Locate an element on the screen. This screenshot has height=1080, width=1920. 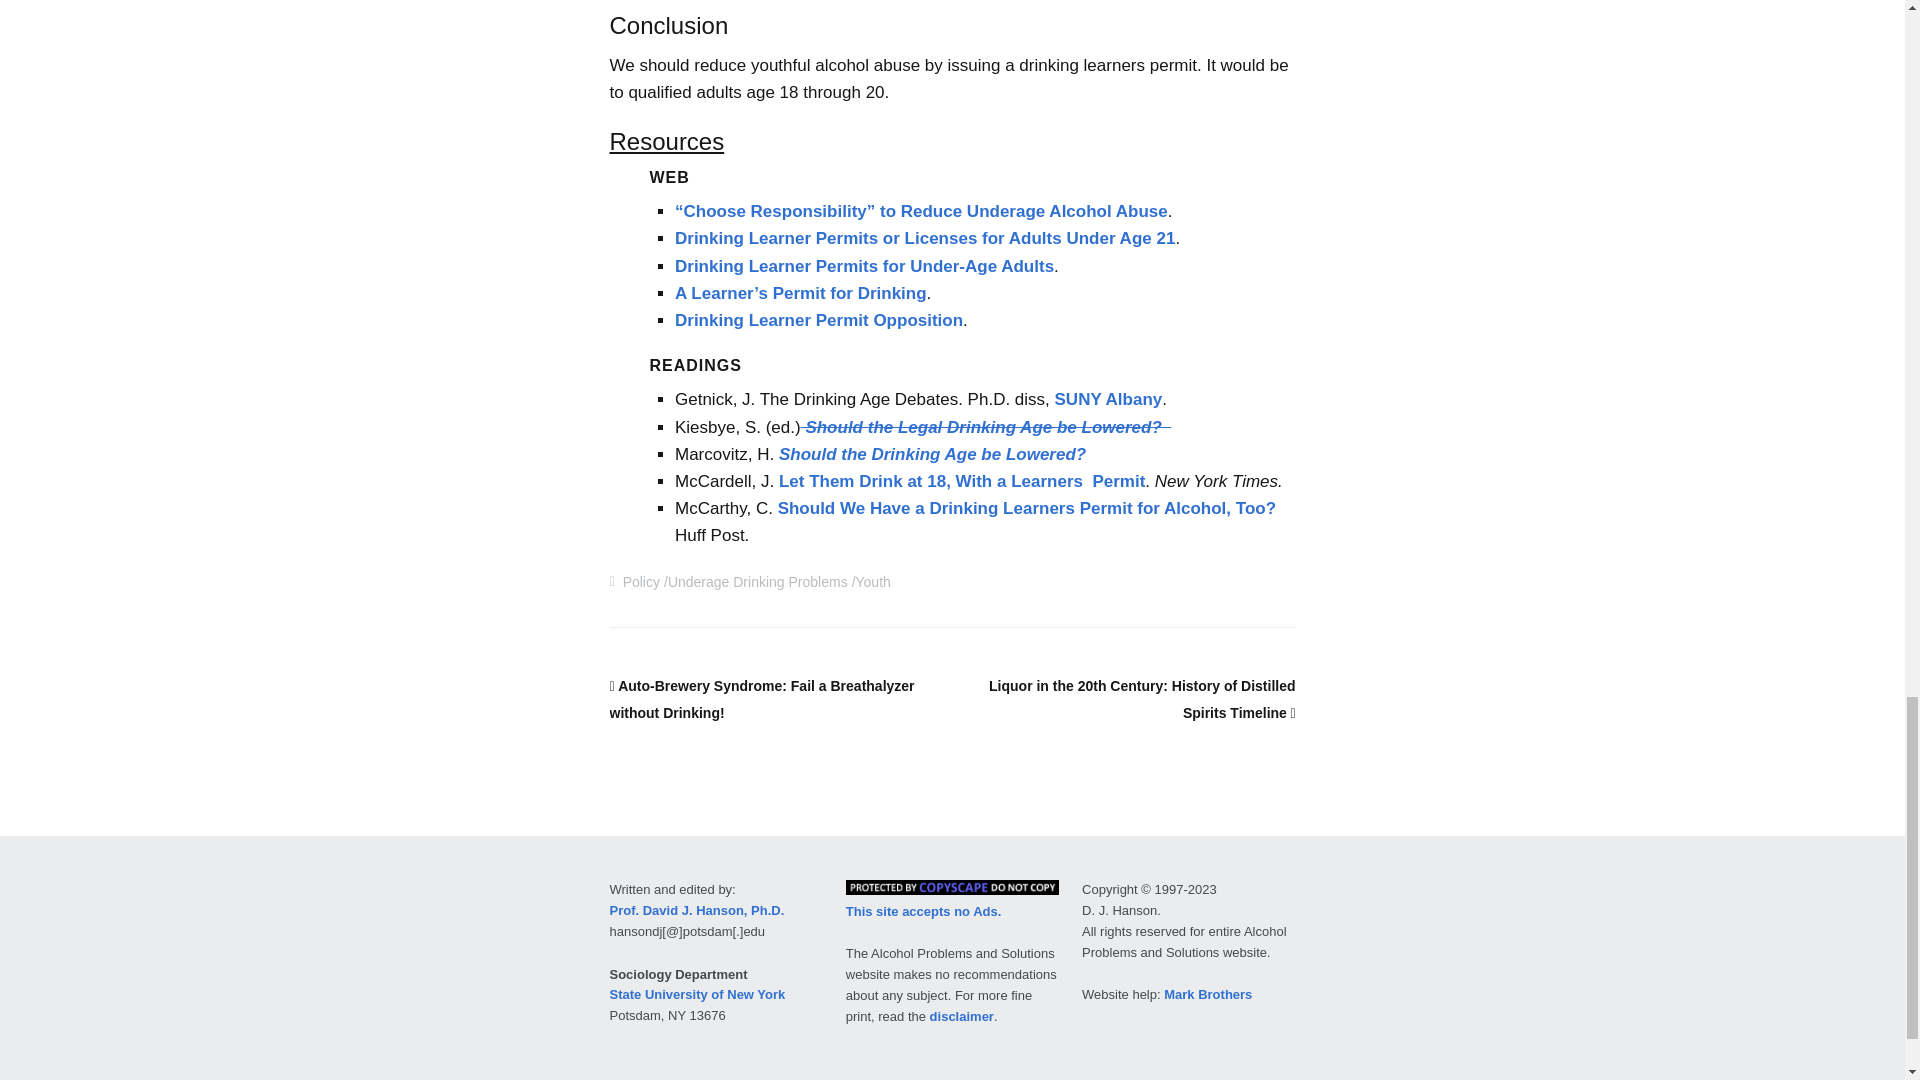
Should We Have a Drinking Learners Permit for Alcohol, Too? is located at coordinates (1026, 508).